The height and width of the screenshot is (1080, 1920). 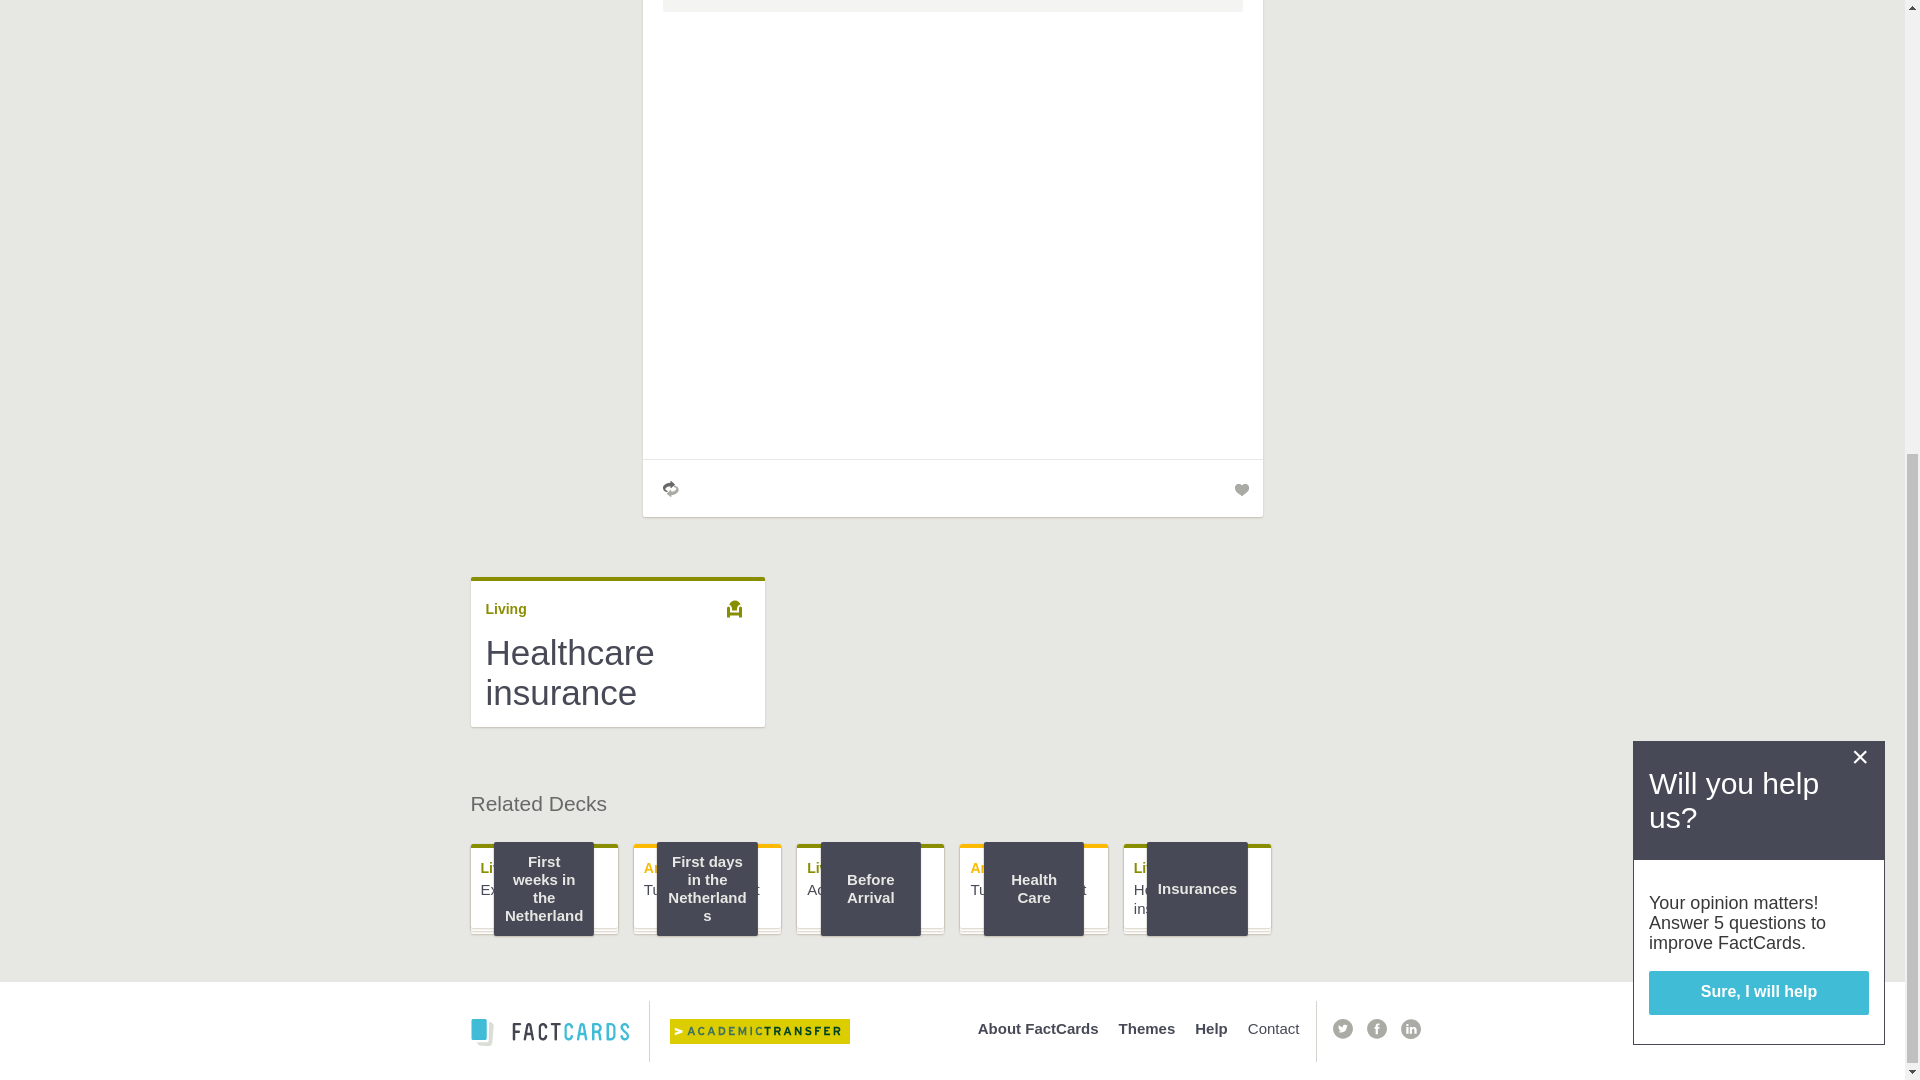 I want to click on Open in new window, so click(x=1376, y=1028).